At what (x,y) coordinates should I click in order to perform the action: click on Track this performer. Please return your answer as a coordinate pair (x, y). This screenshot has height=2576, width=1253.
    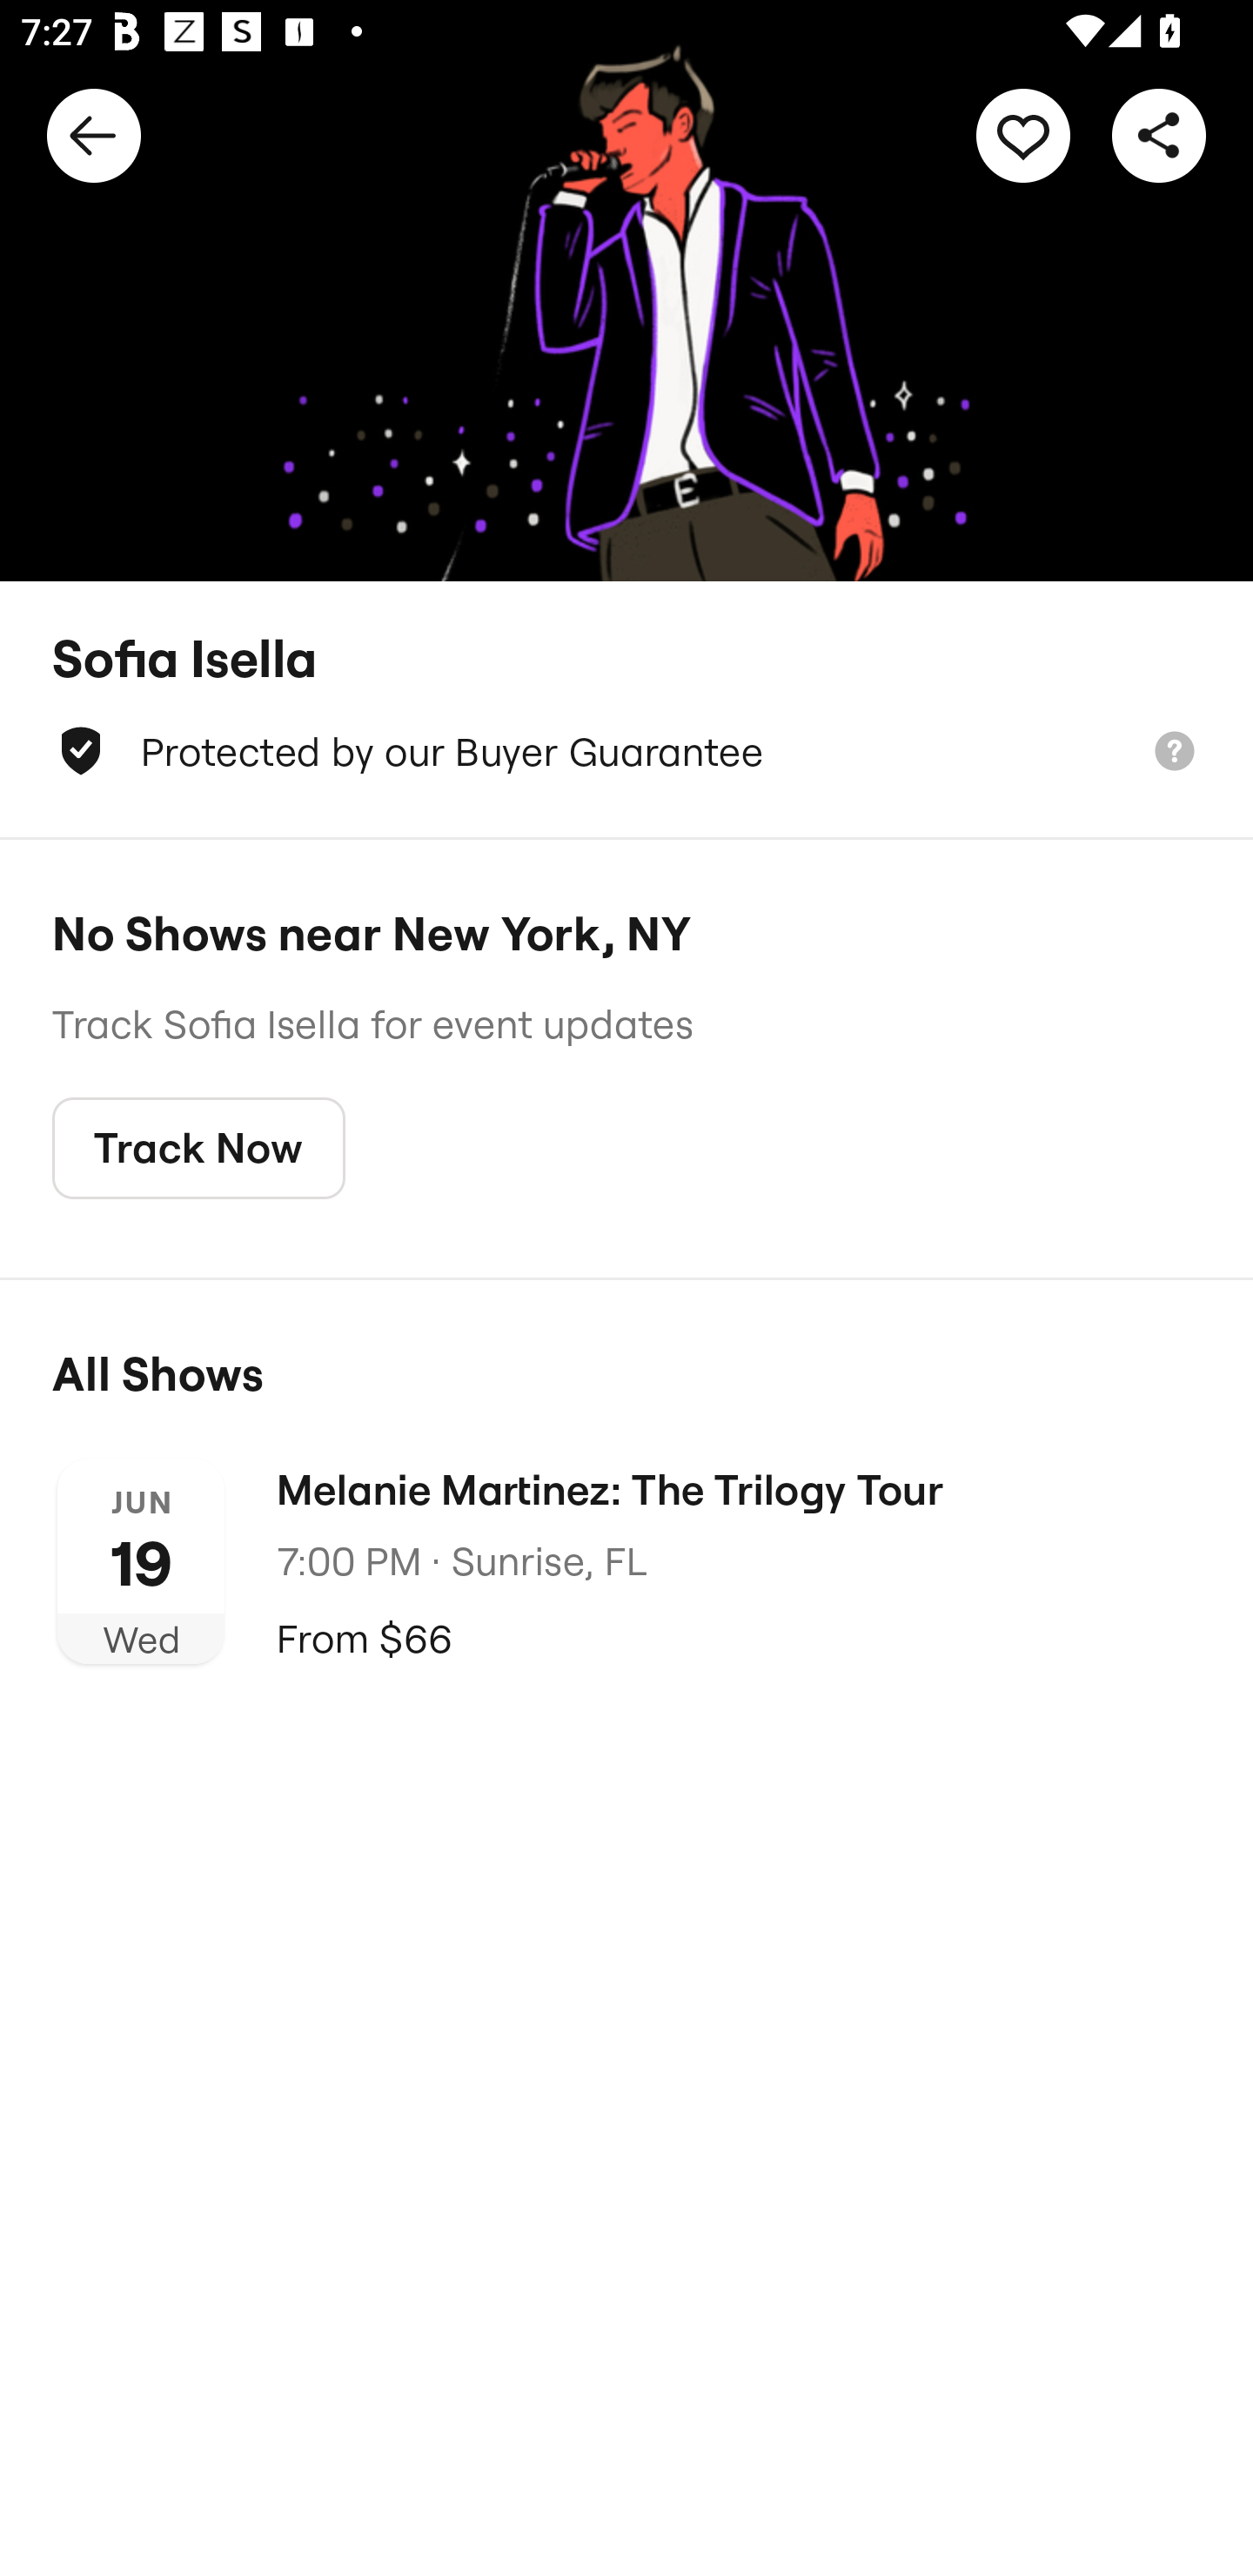
    Looking at the image, I should click on (1023, 134).